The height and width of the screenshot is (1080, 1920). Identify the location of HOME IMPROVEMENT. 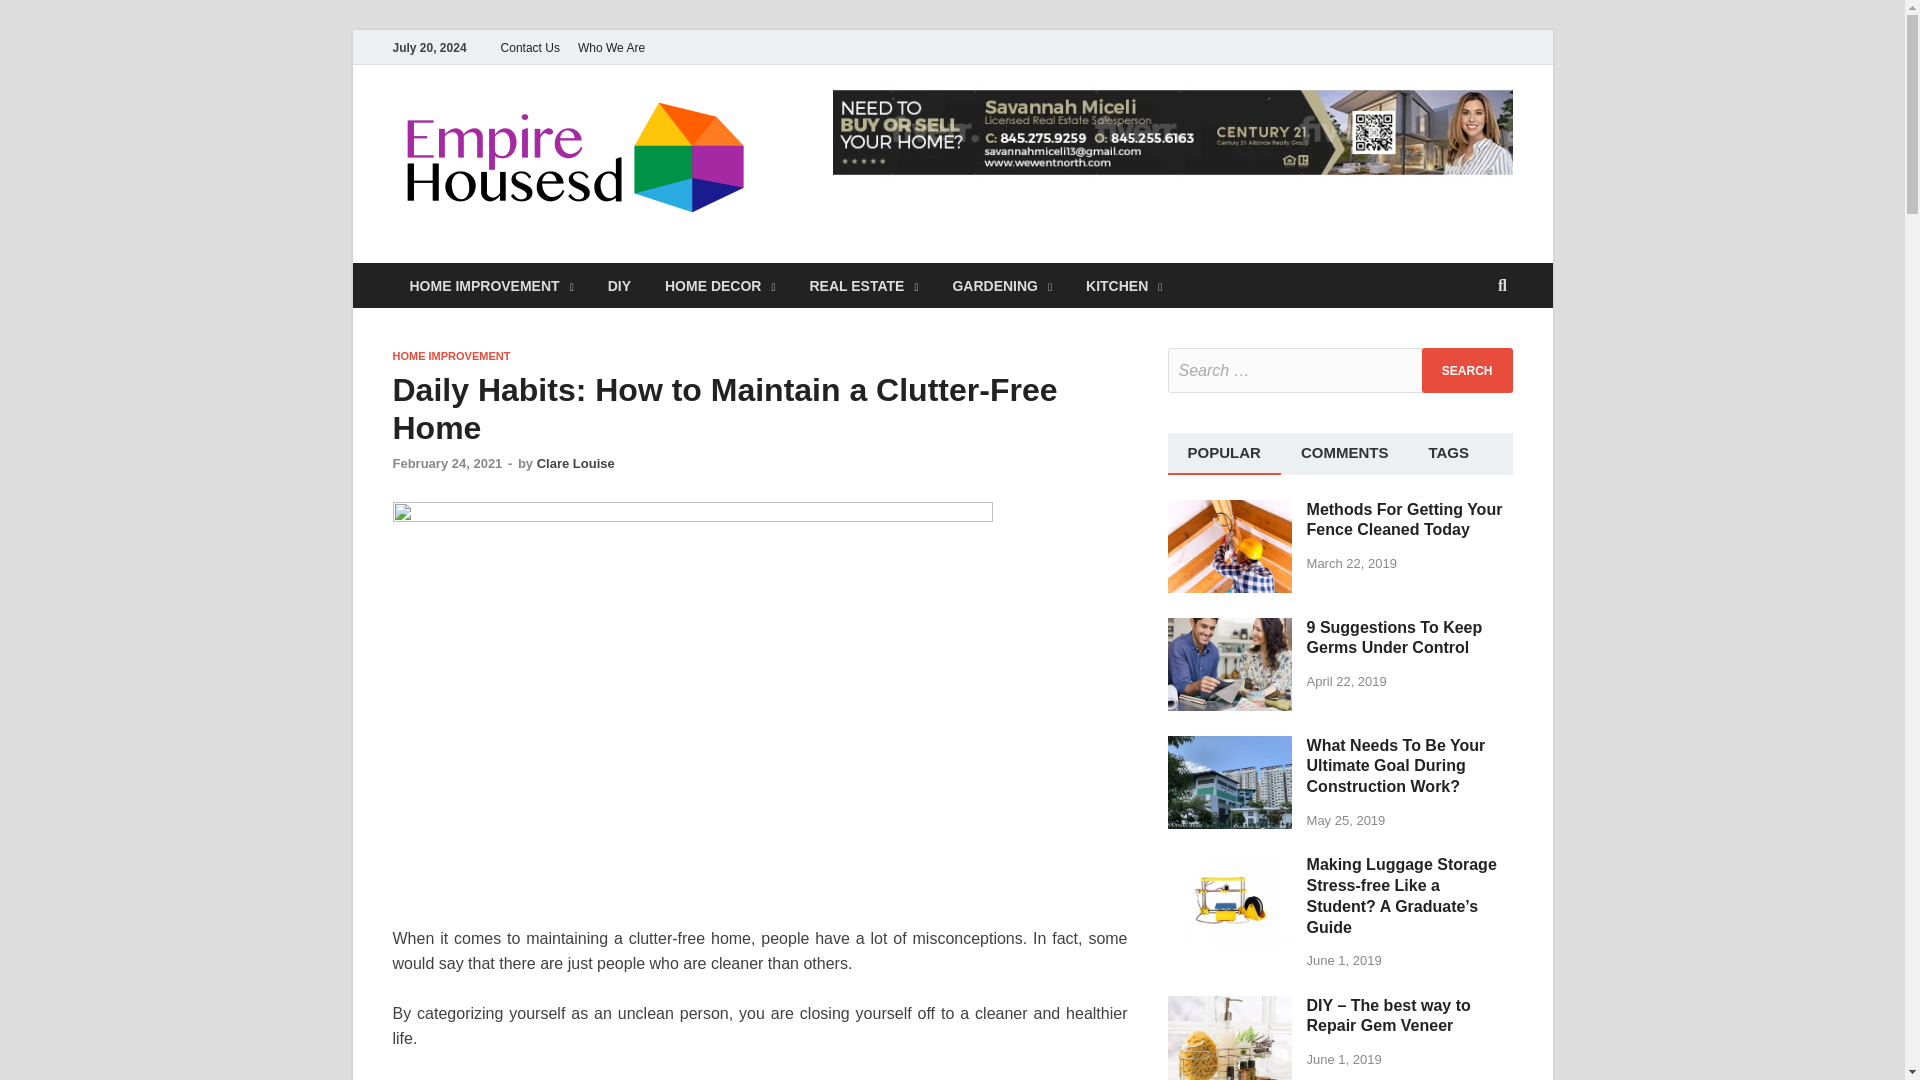
(490, 285).